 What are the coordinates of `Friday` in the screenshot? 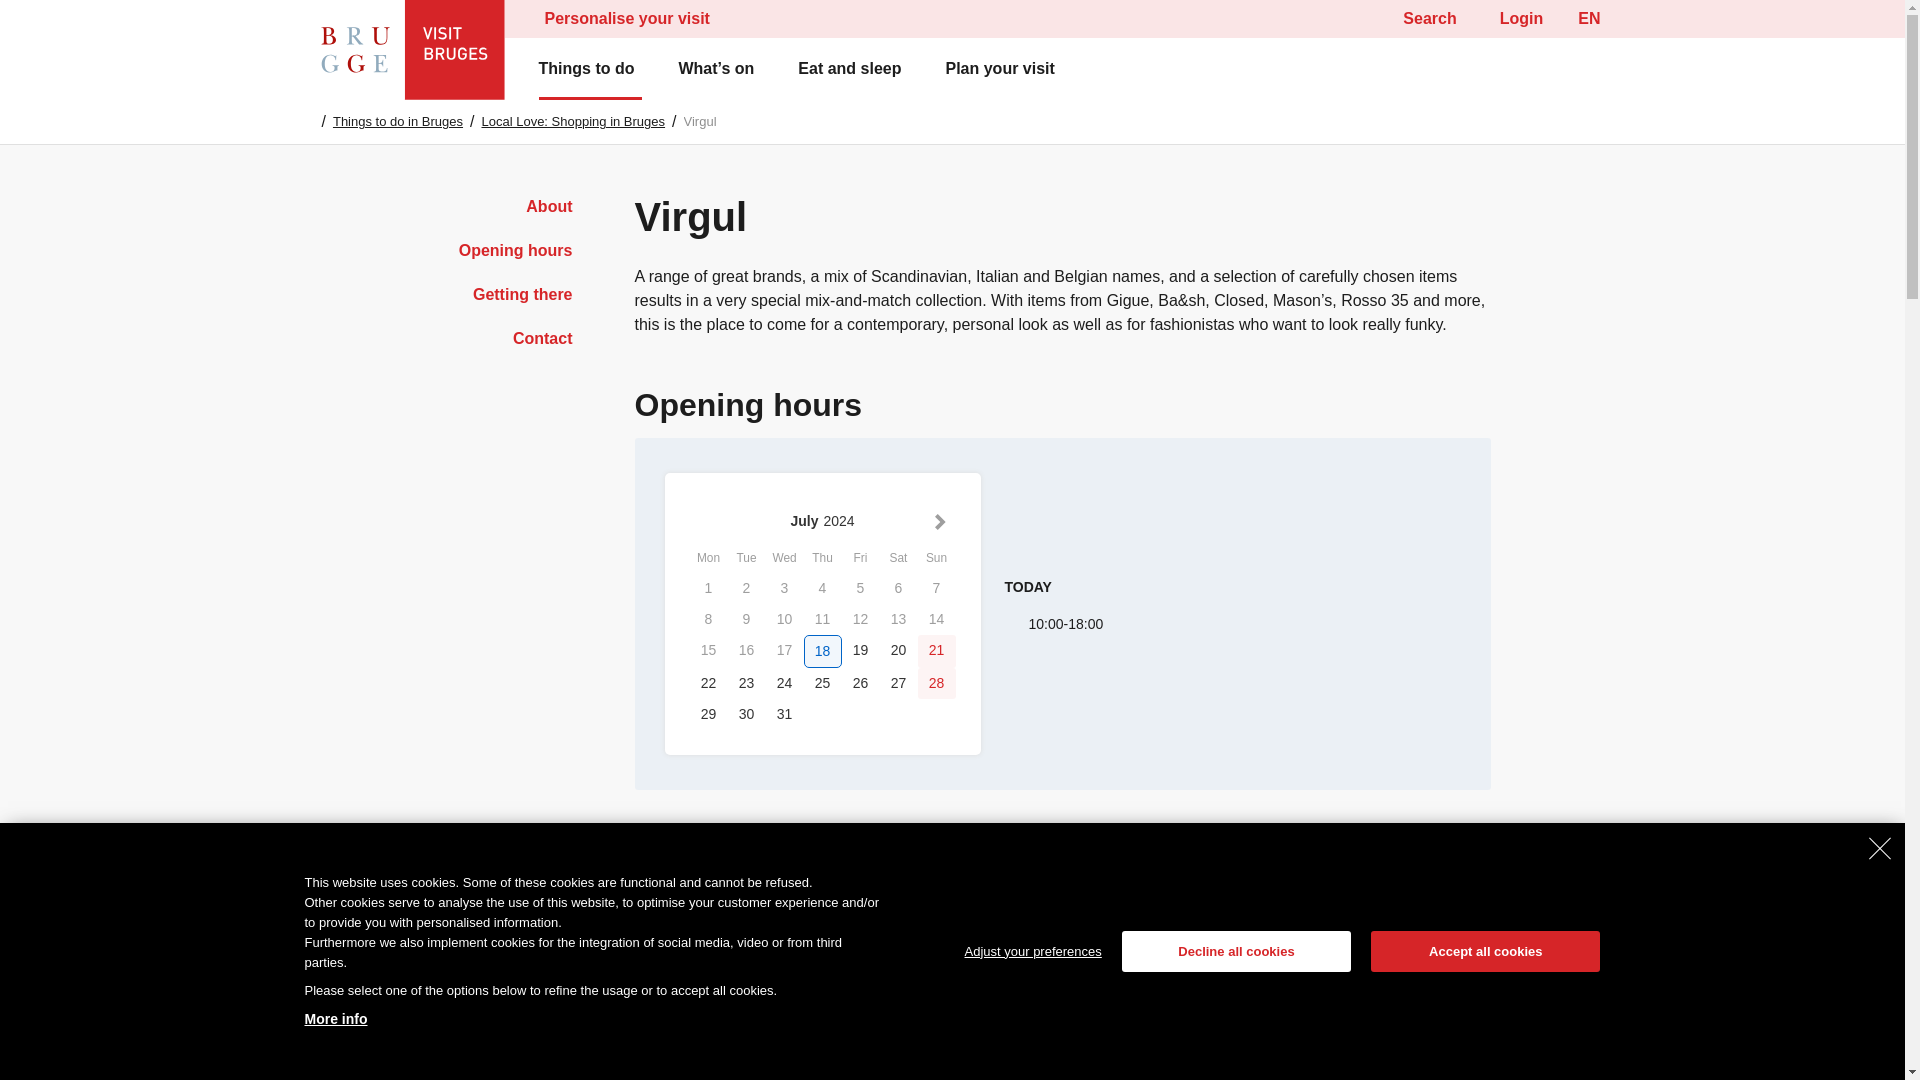 It's located at (860, 559).